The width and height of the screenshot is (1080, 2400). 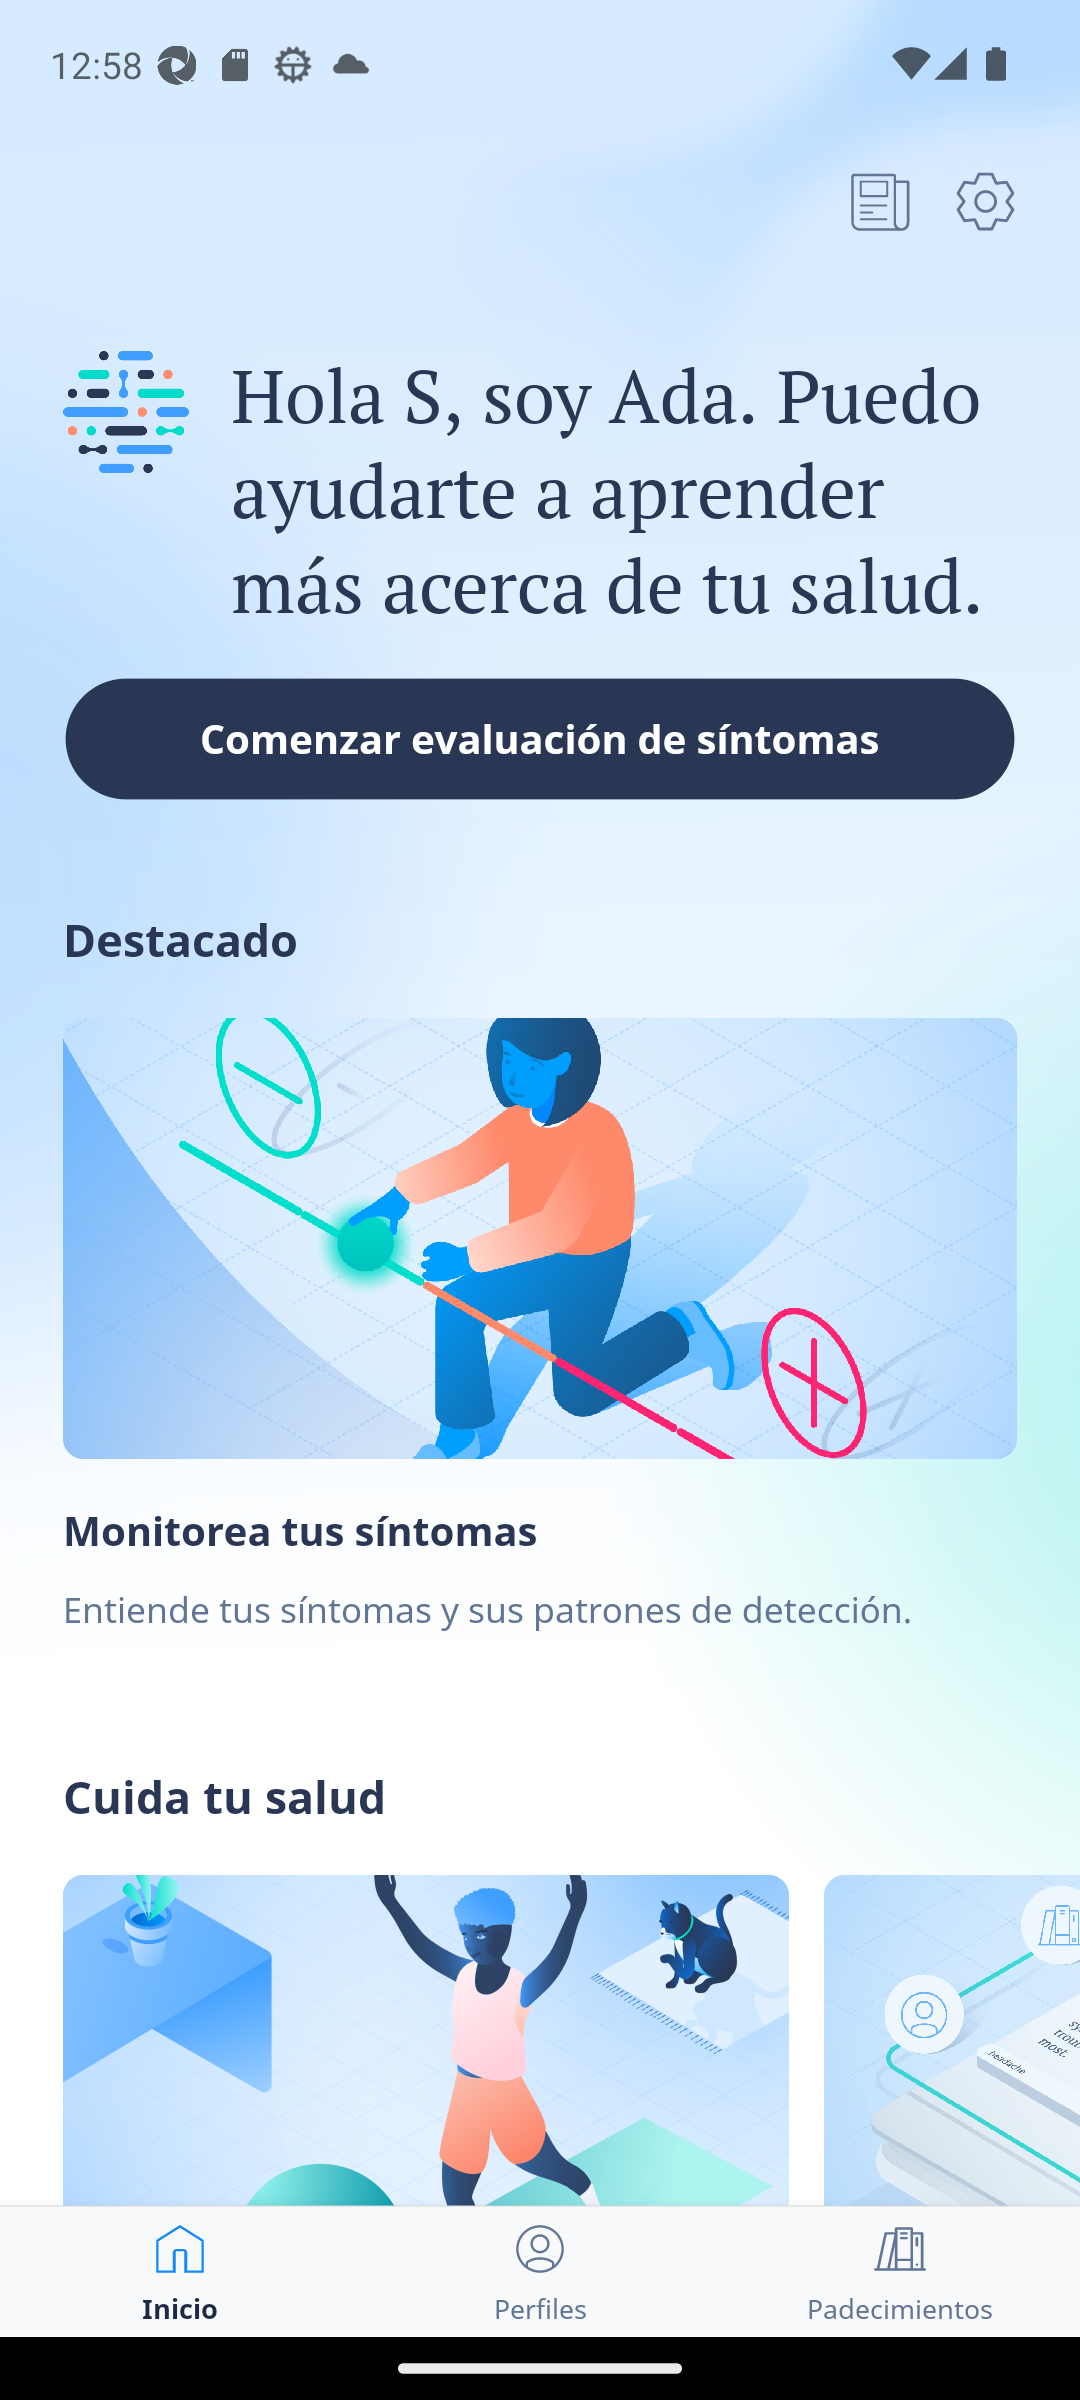 What do you see at coordinates (540, 738) in the screenshot?
I see `Comenzar evaluación de síntomas` at bounding box center [540, 738].